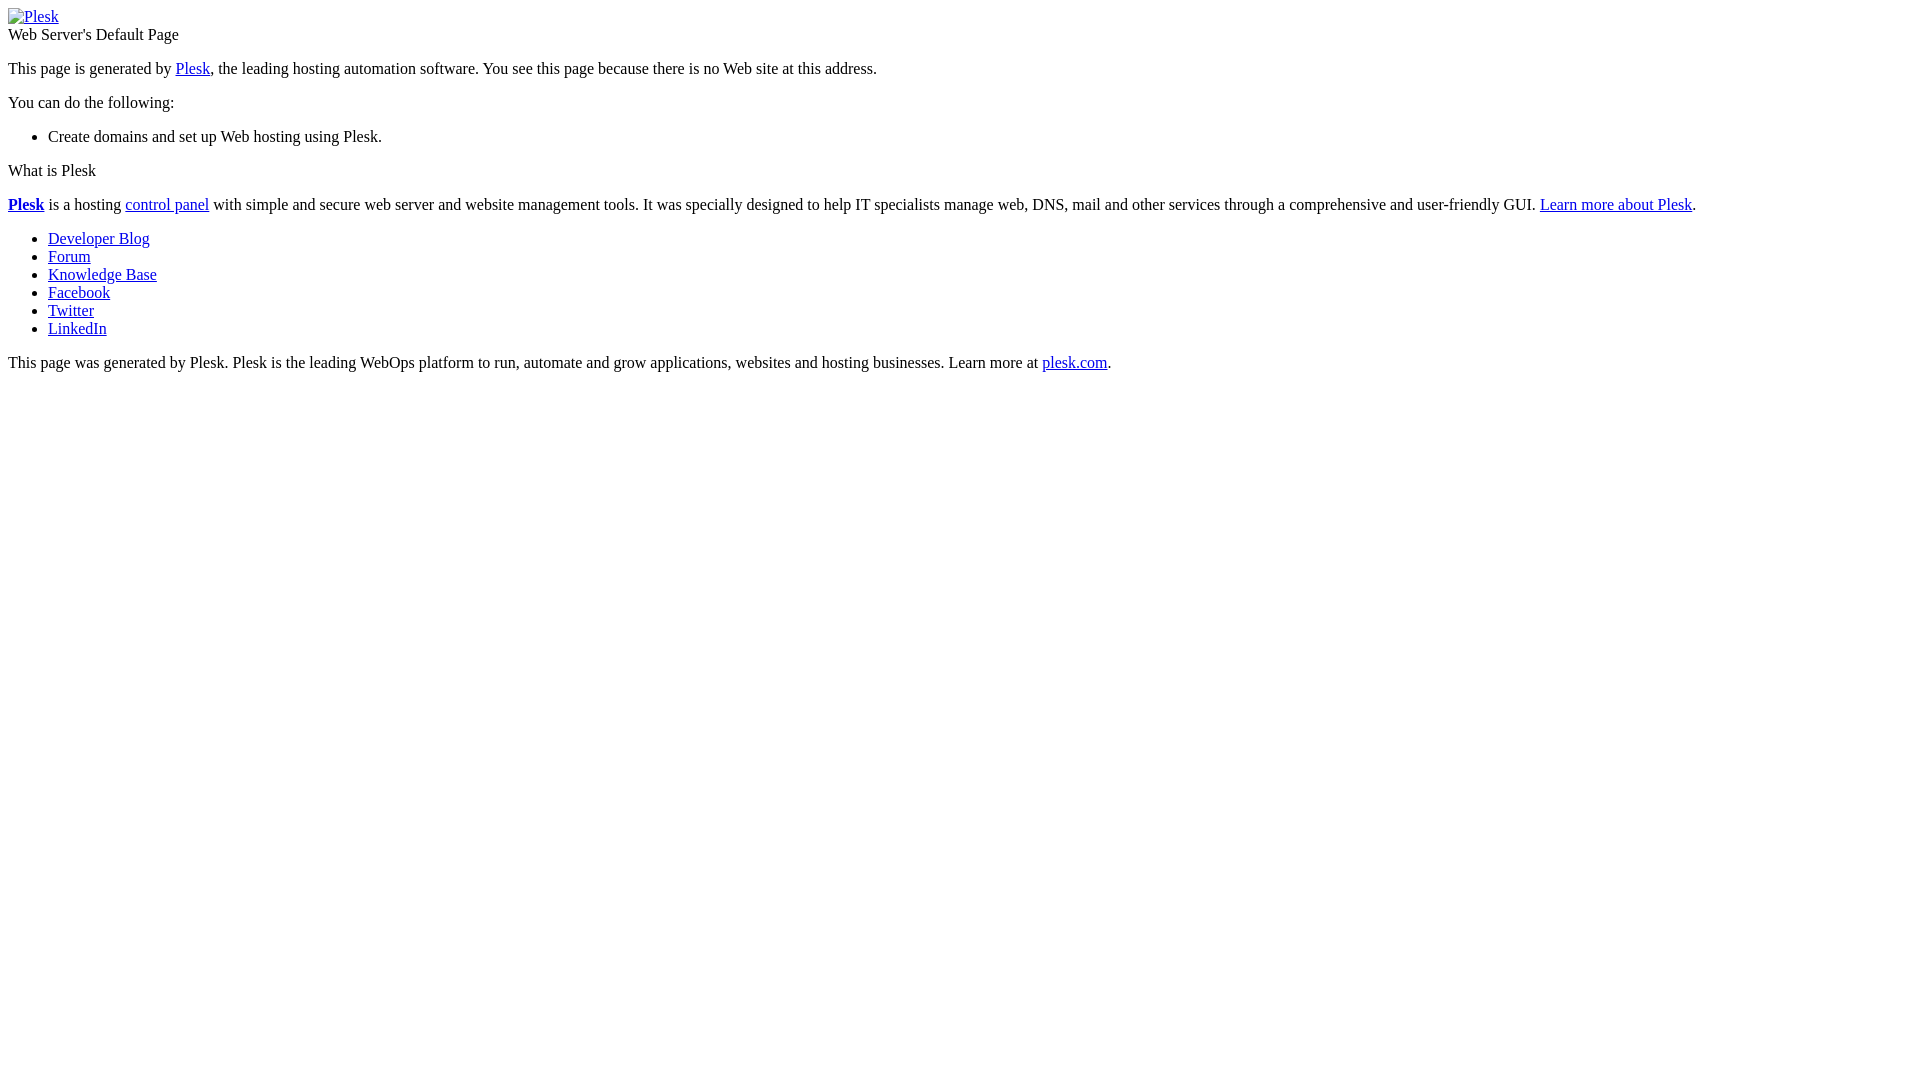  I want to click on control panel, so click(167, 204).